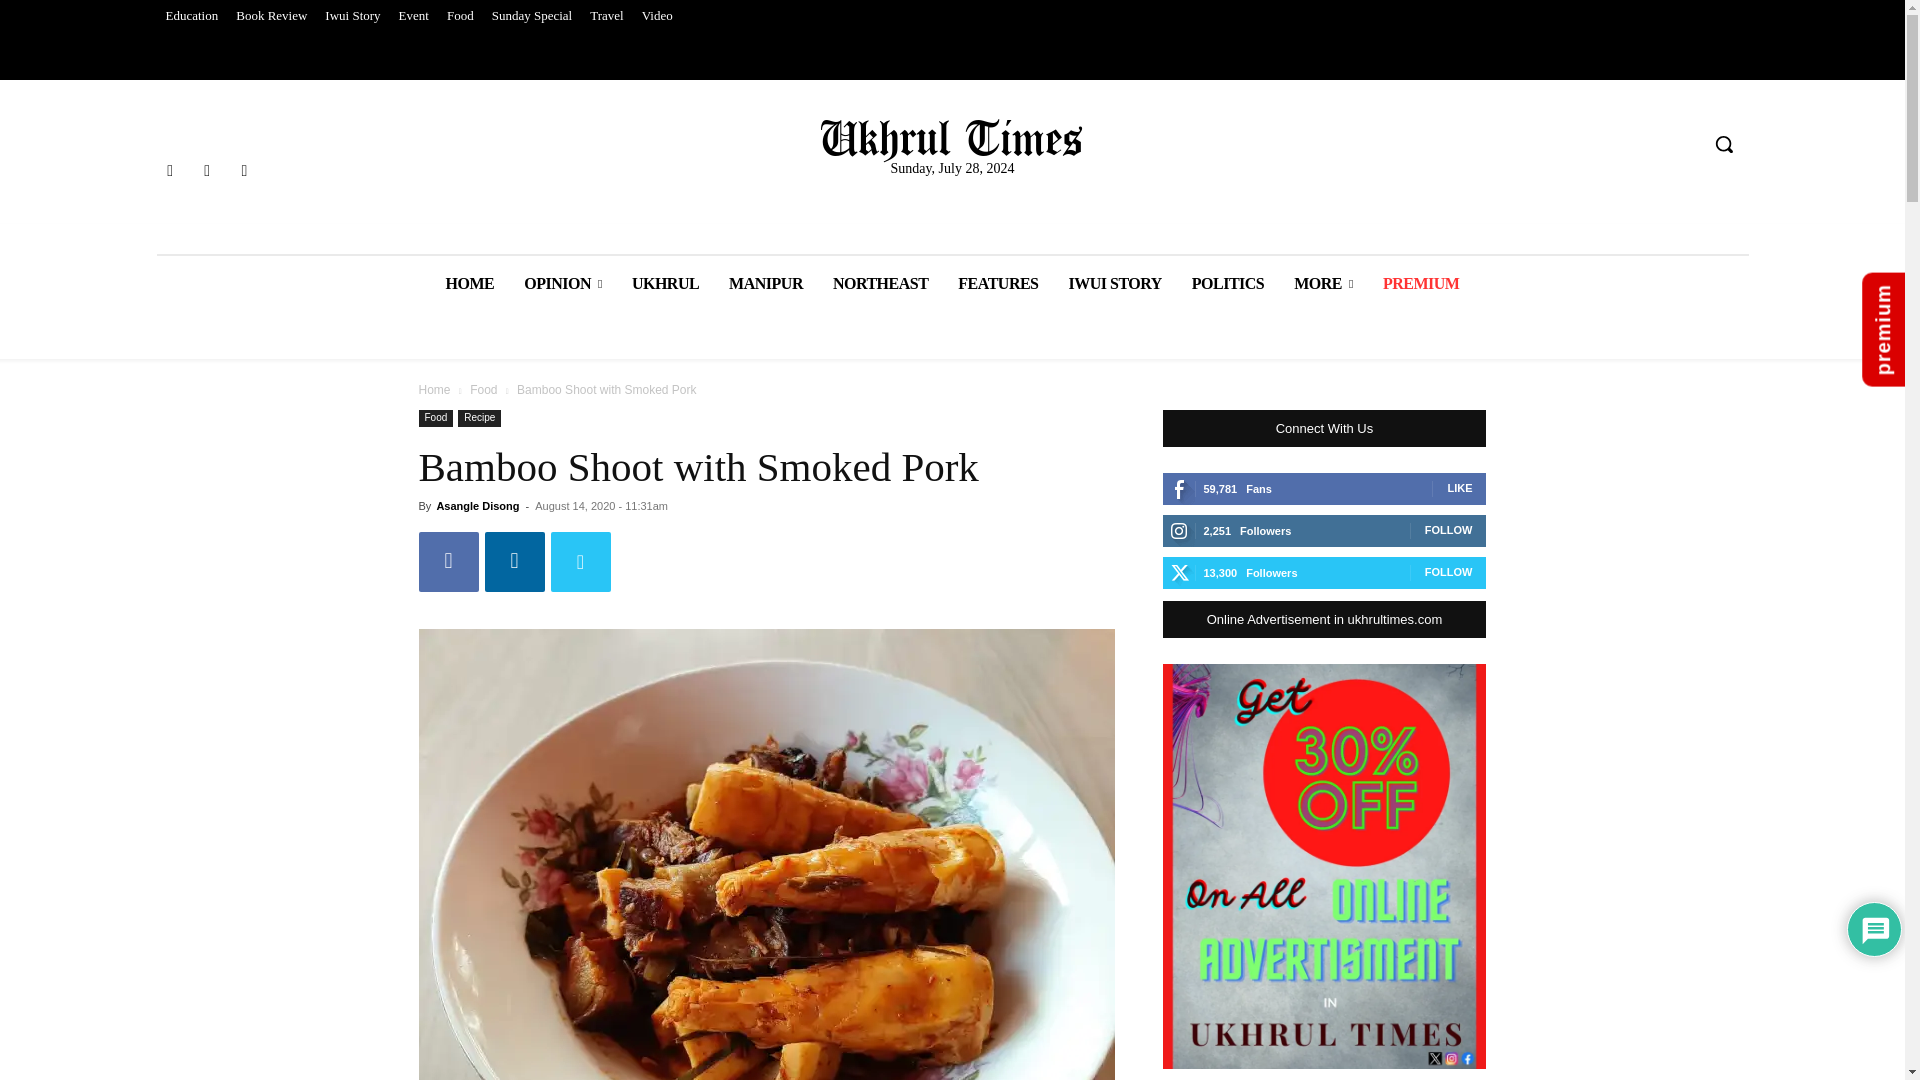 Image resolution: width=1920 pixels, height=1080 pixels. I want to click on Sunday Special, so click(532, 16).